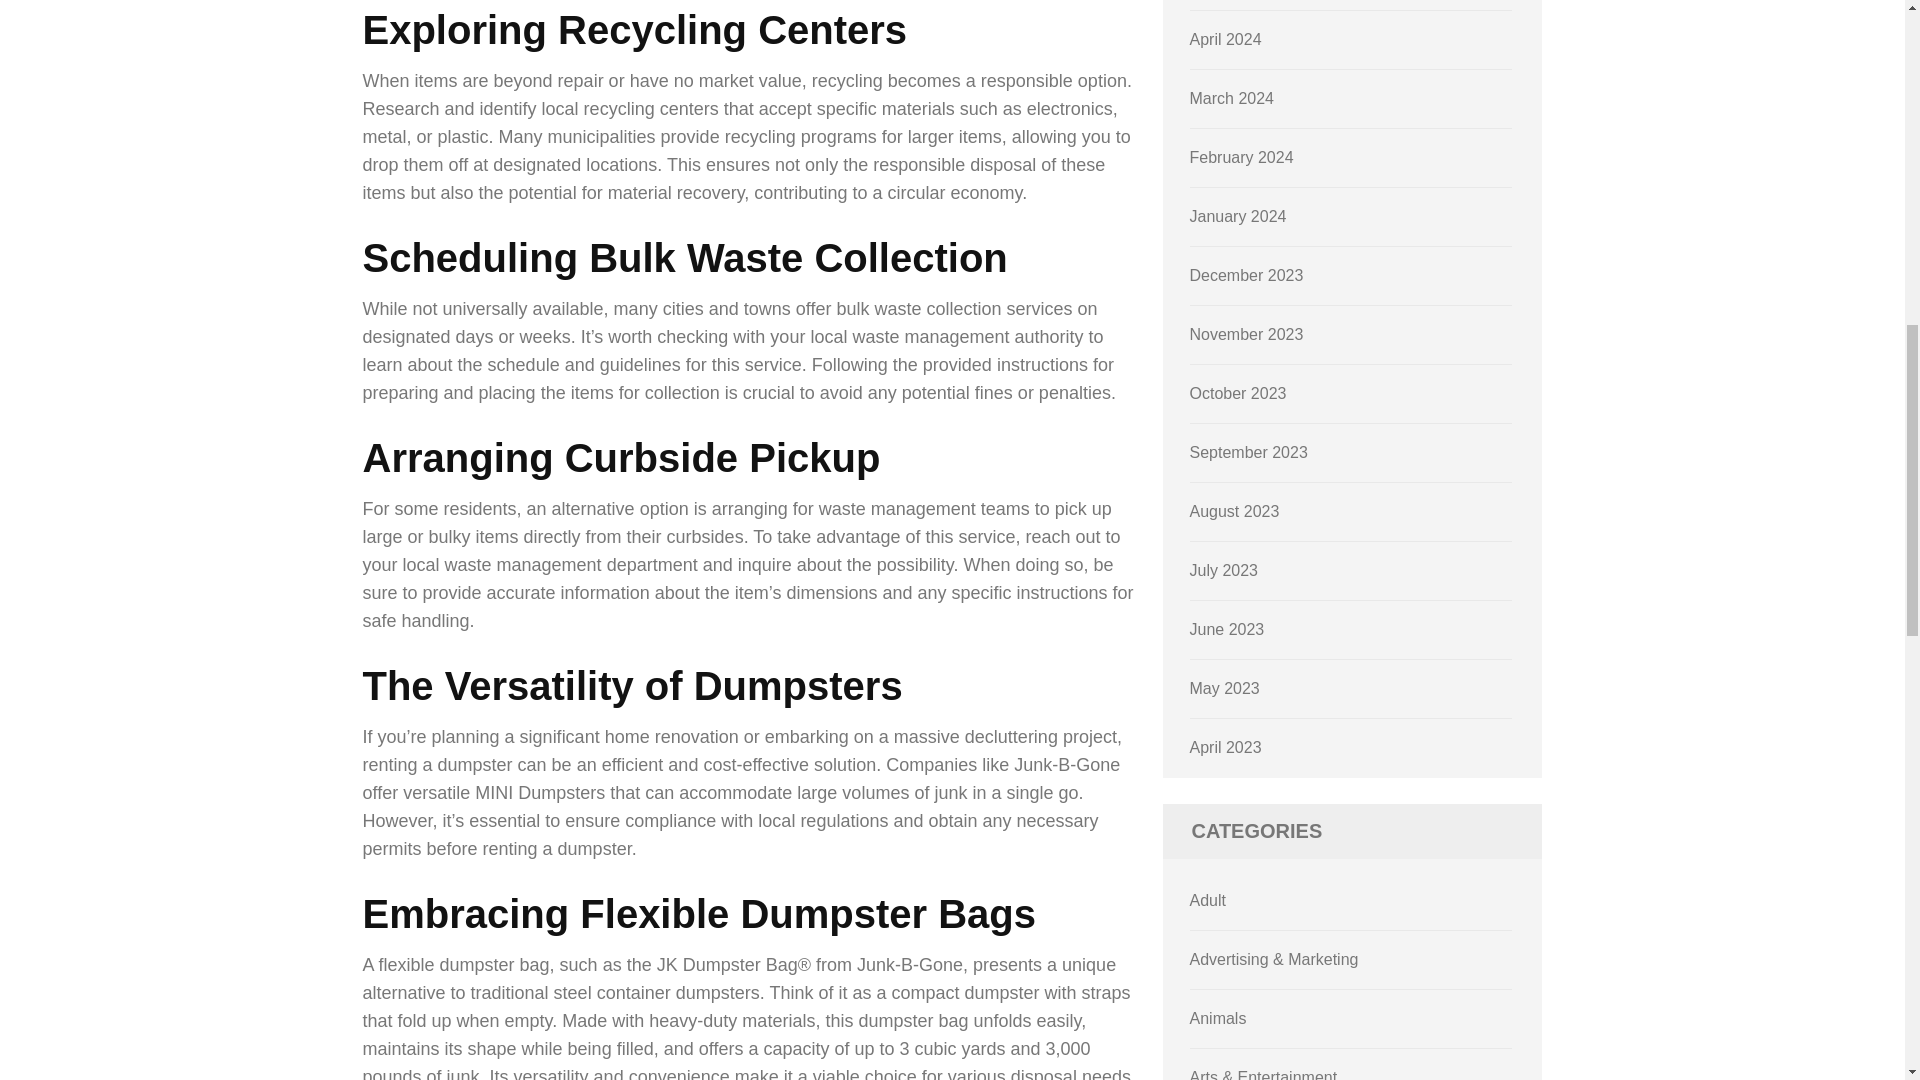 The width and height of the screenshot is (1920, 1080). Describe the element at coordinates (1228, 630) in the screenshot. I see `June 2023` at that location.